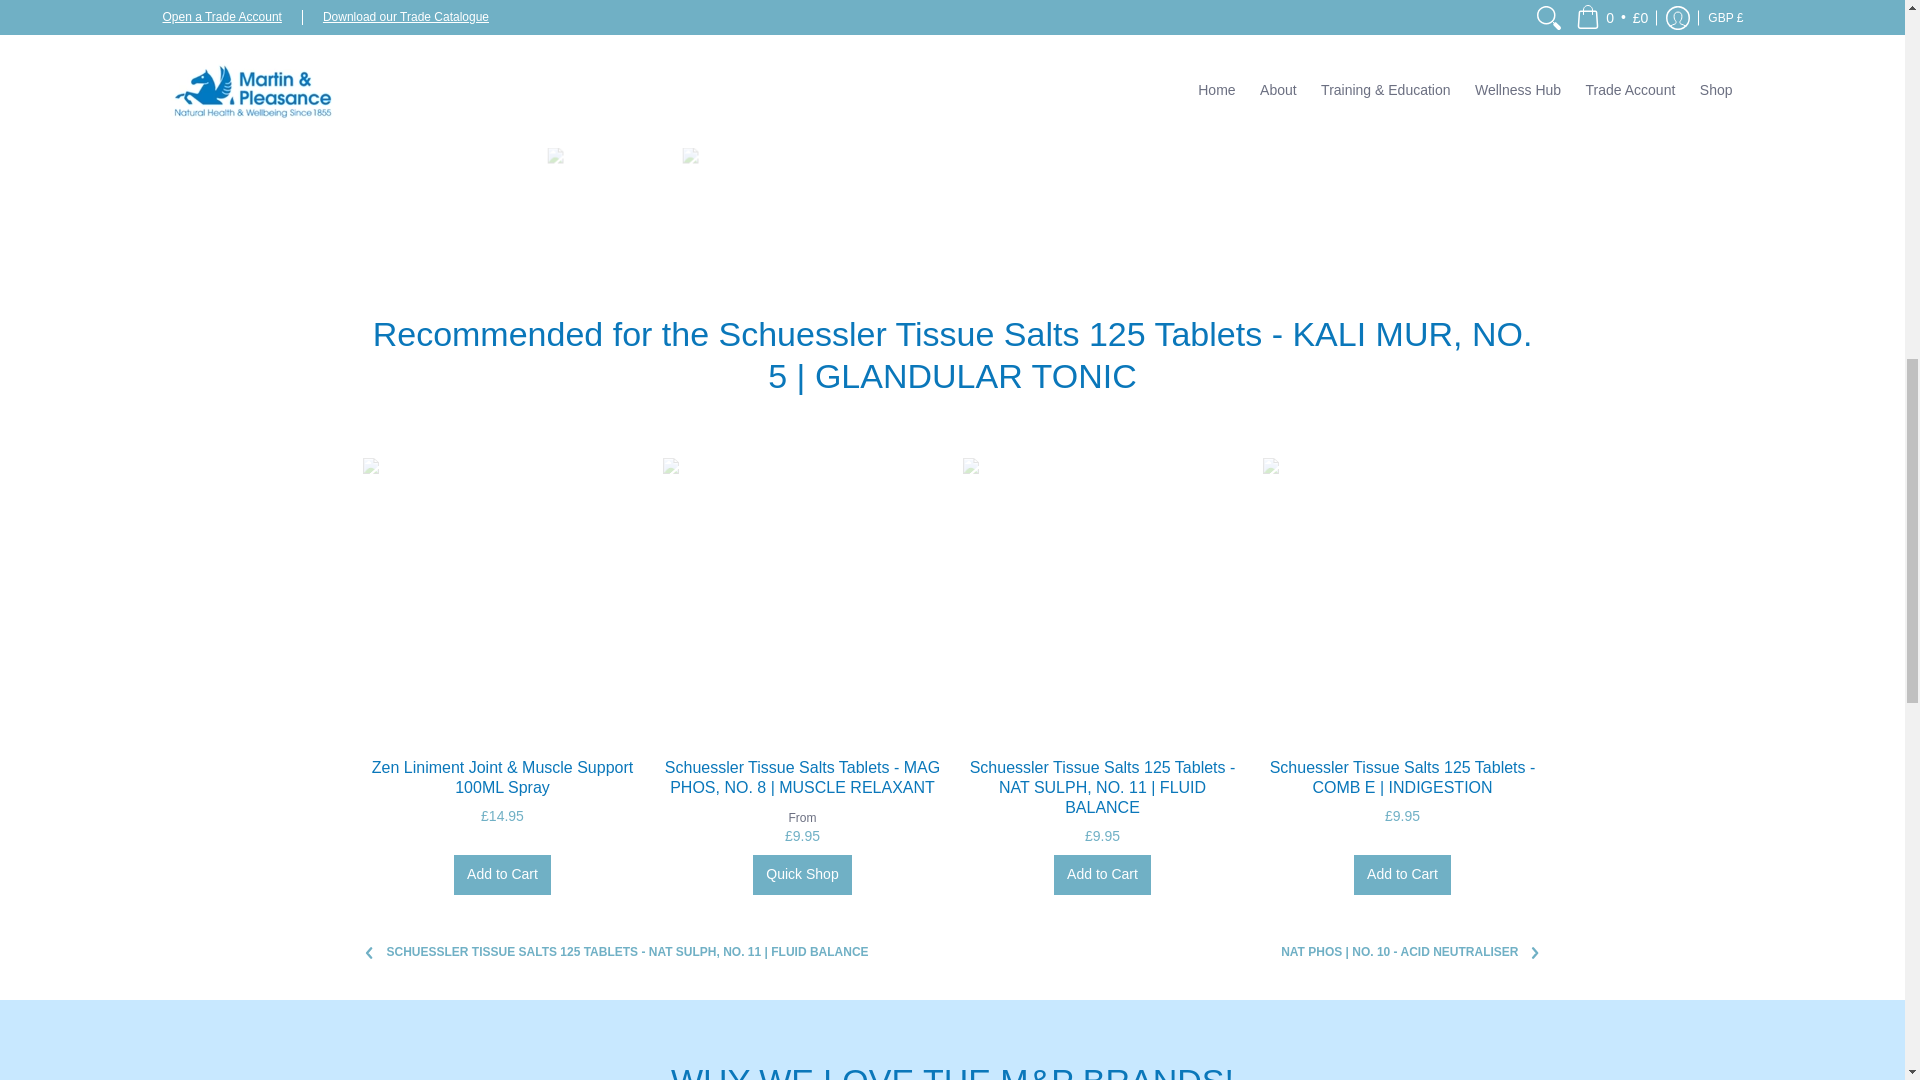 Image resolution: width=1920 pixels, height=1080 pixels. I want to click on Add to Cart, so click(502, 875).